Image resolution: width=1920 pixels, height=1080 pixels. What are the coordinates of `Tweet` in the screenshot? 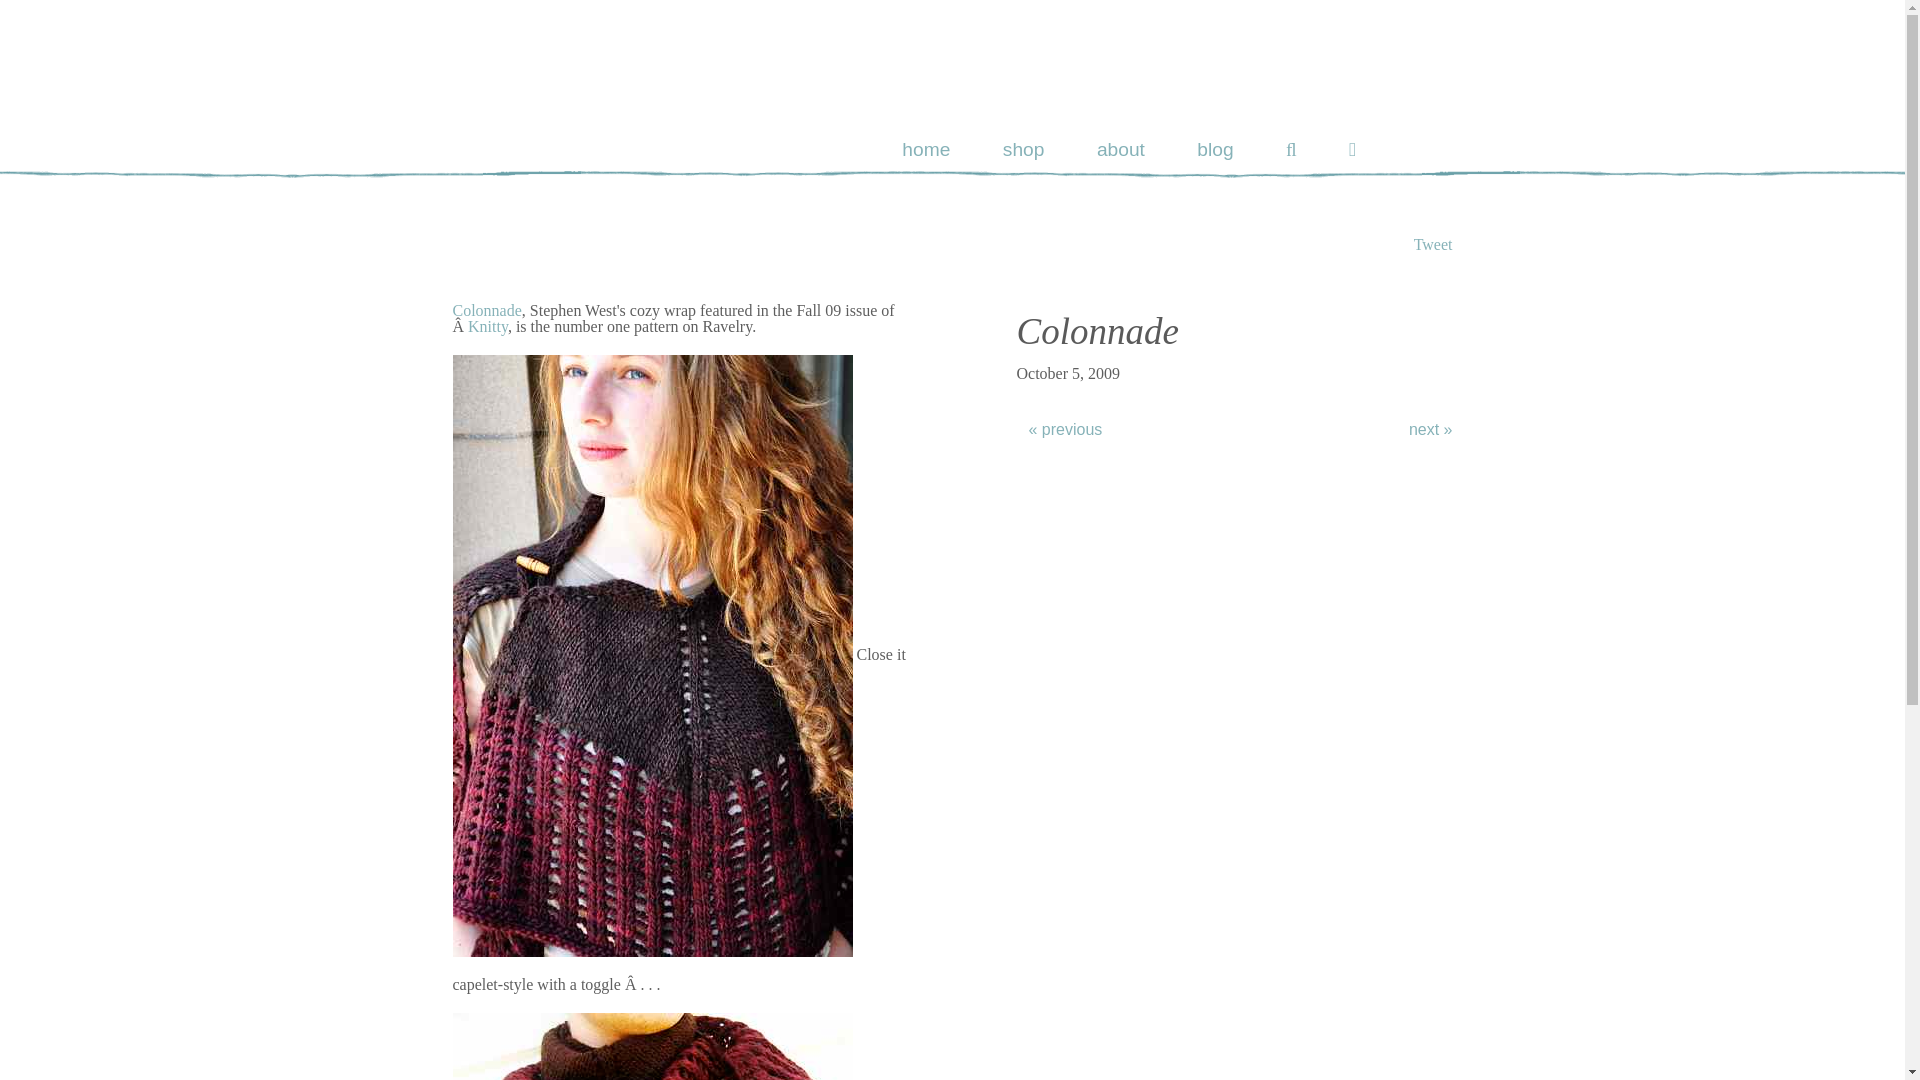 It's located at (1433, 244).